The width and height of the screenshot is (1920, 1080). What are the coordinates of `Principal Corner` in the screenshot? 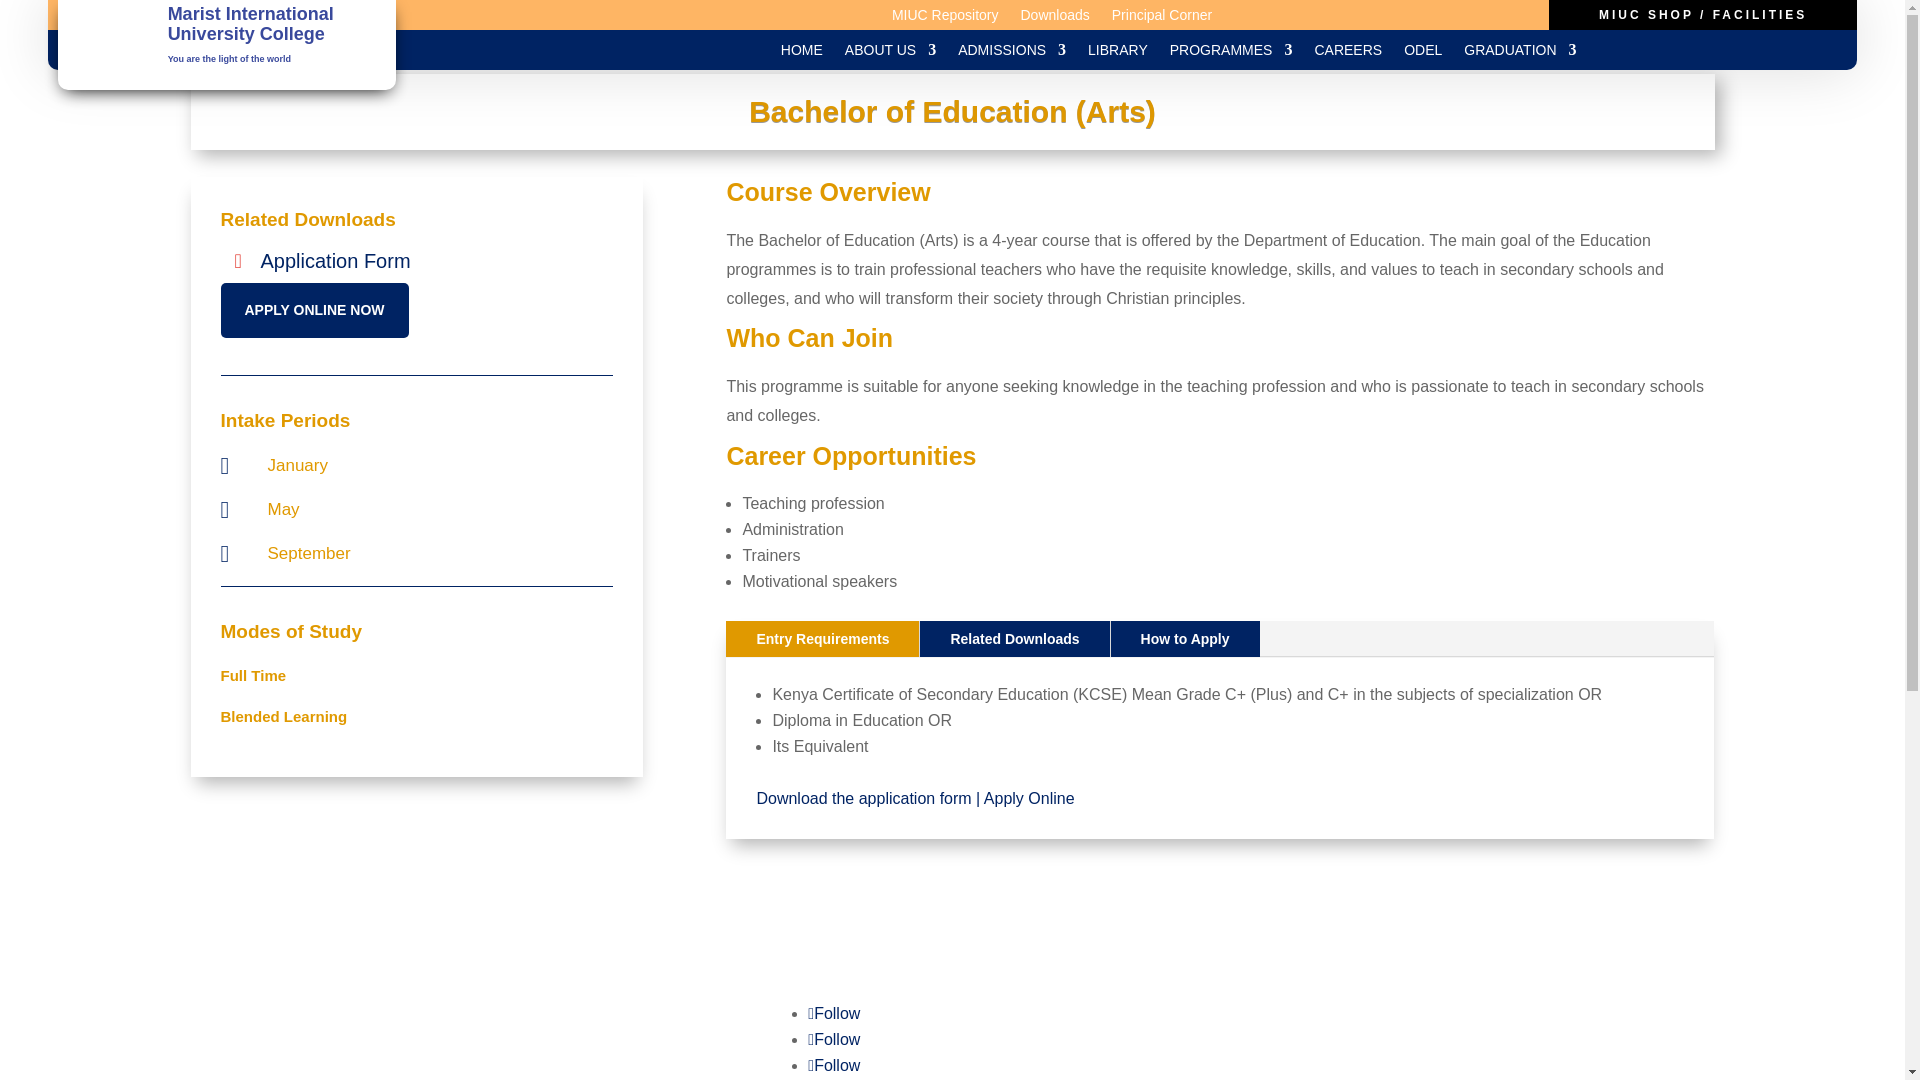 It's located at (1161, 18).